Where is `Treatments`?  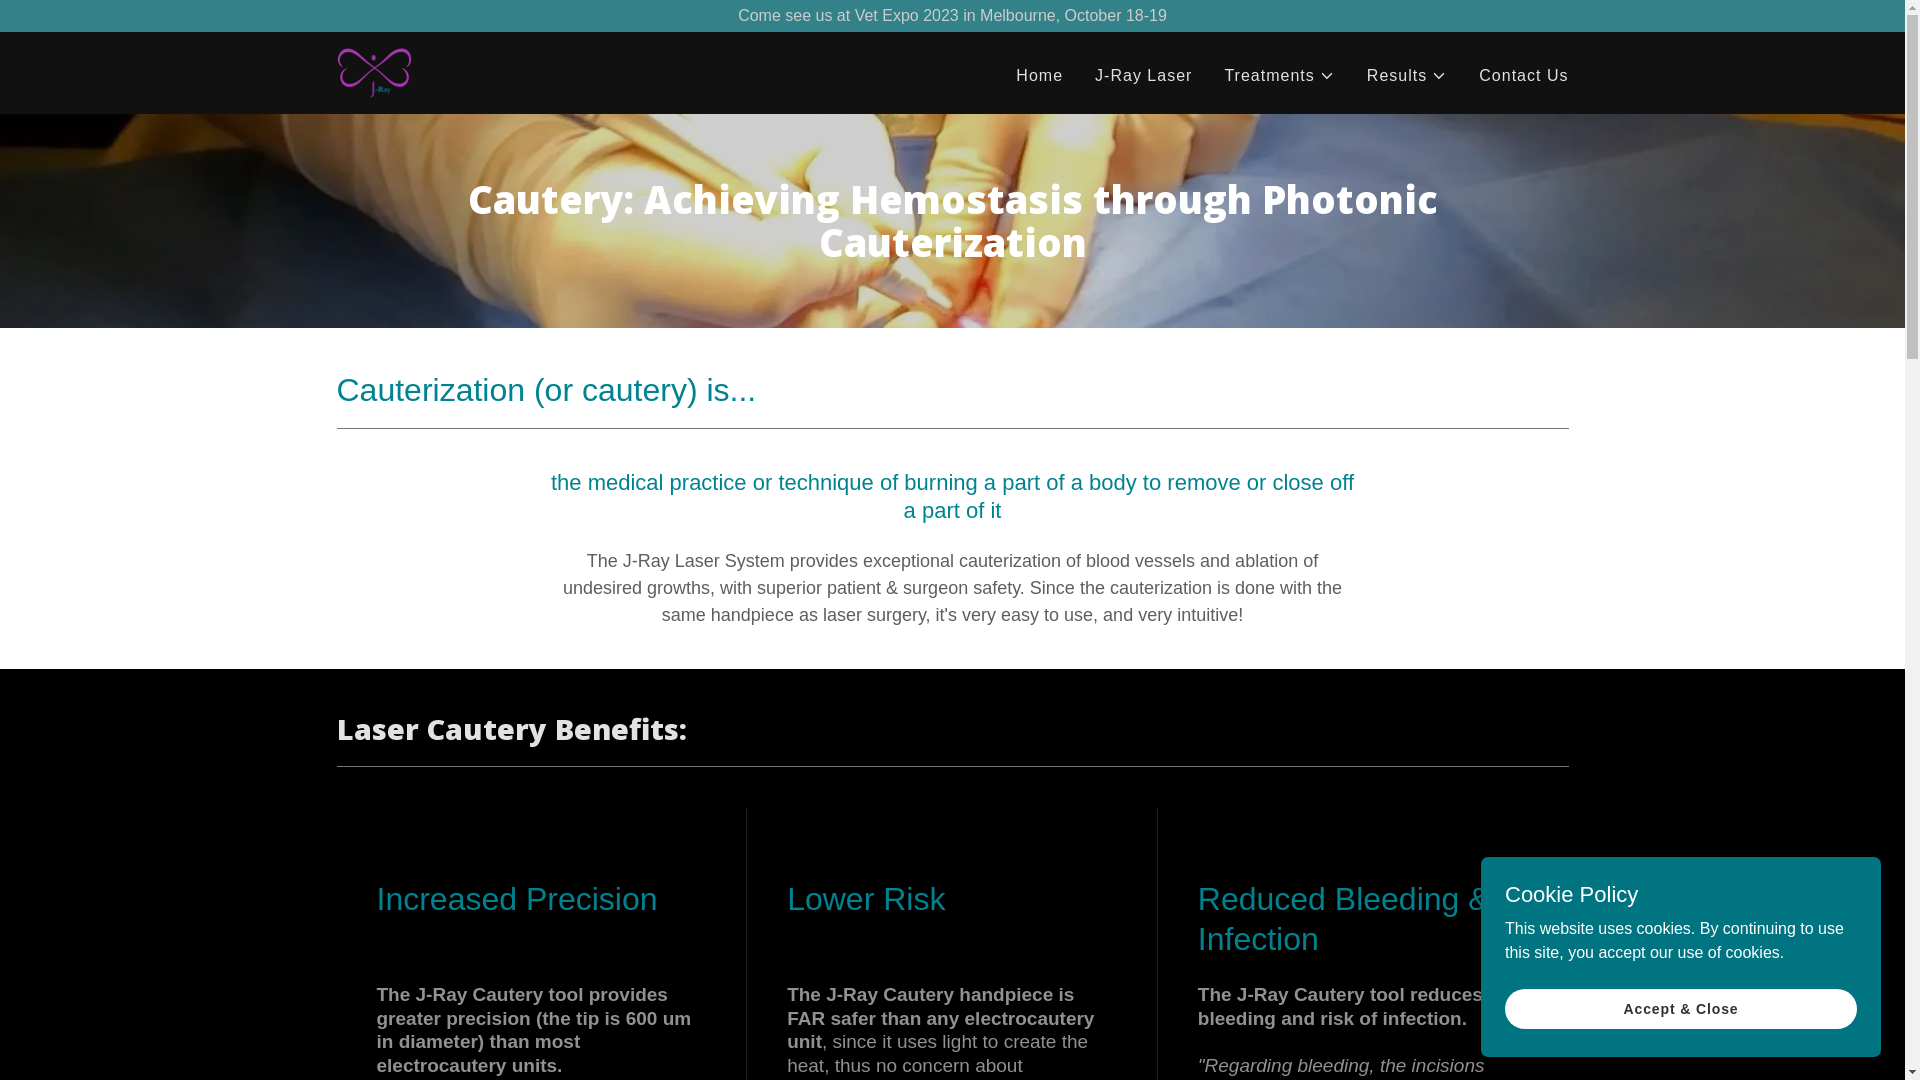
Treatments is located at coordinates (1279, 76).